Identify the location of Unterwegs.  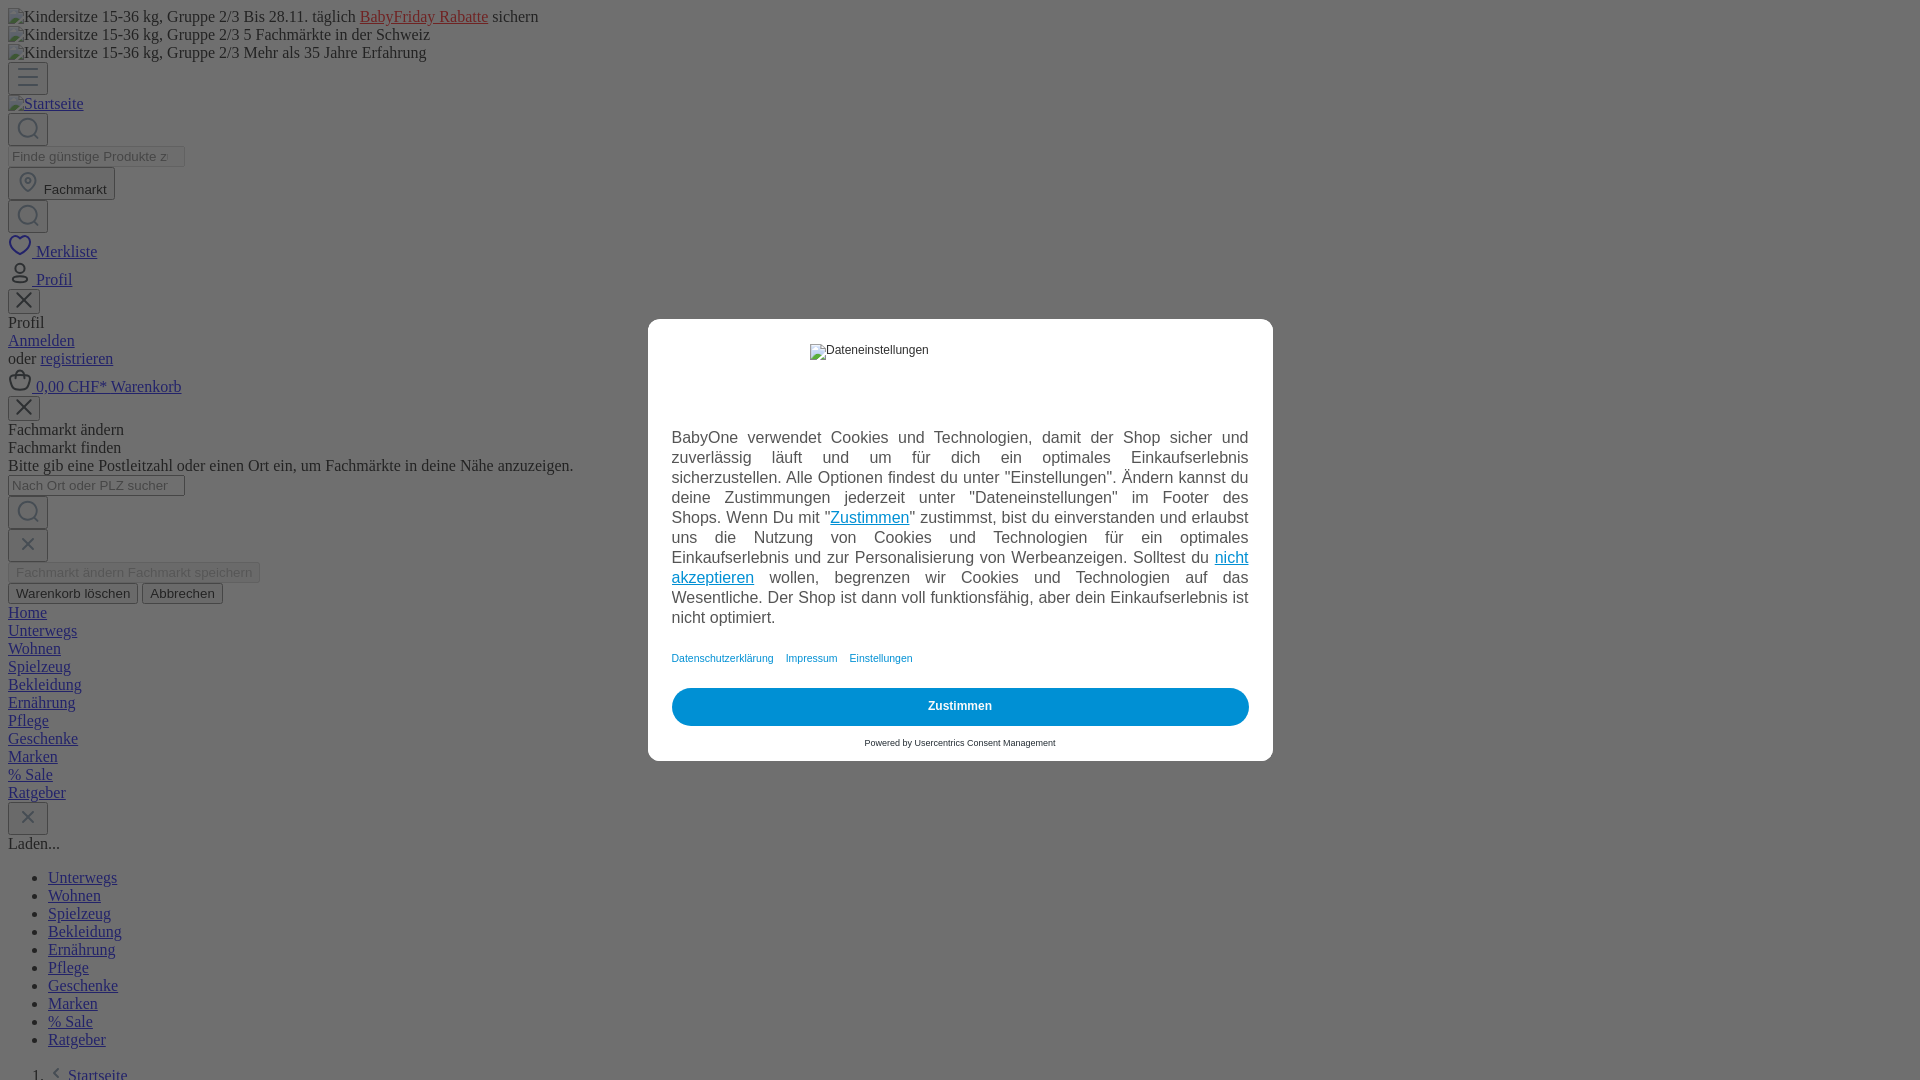
(960, 631).